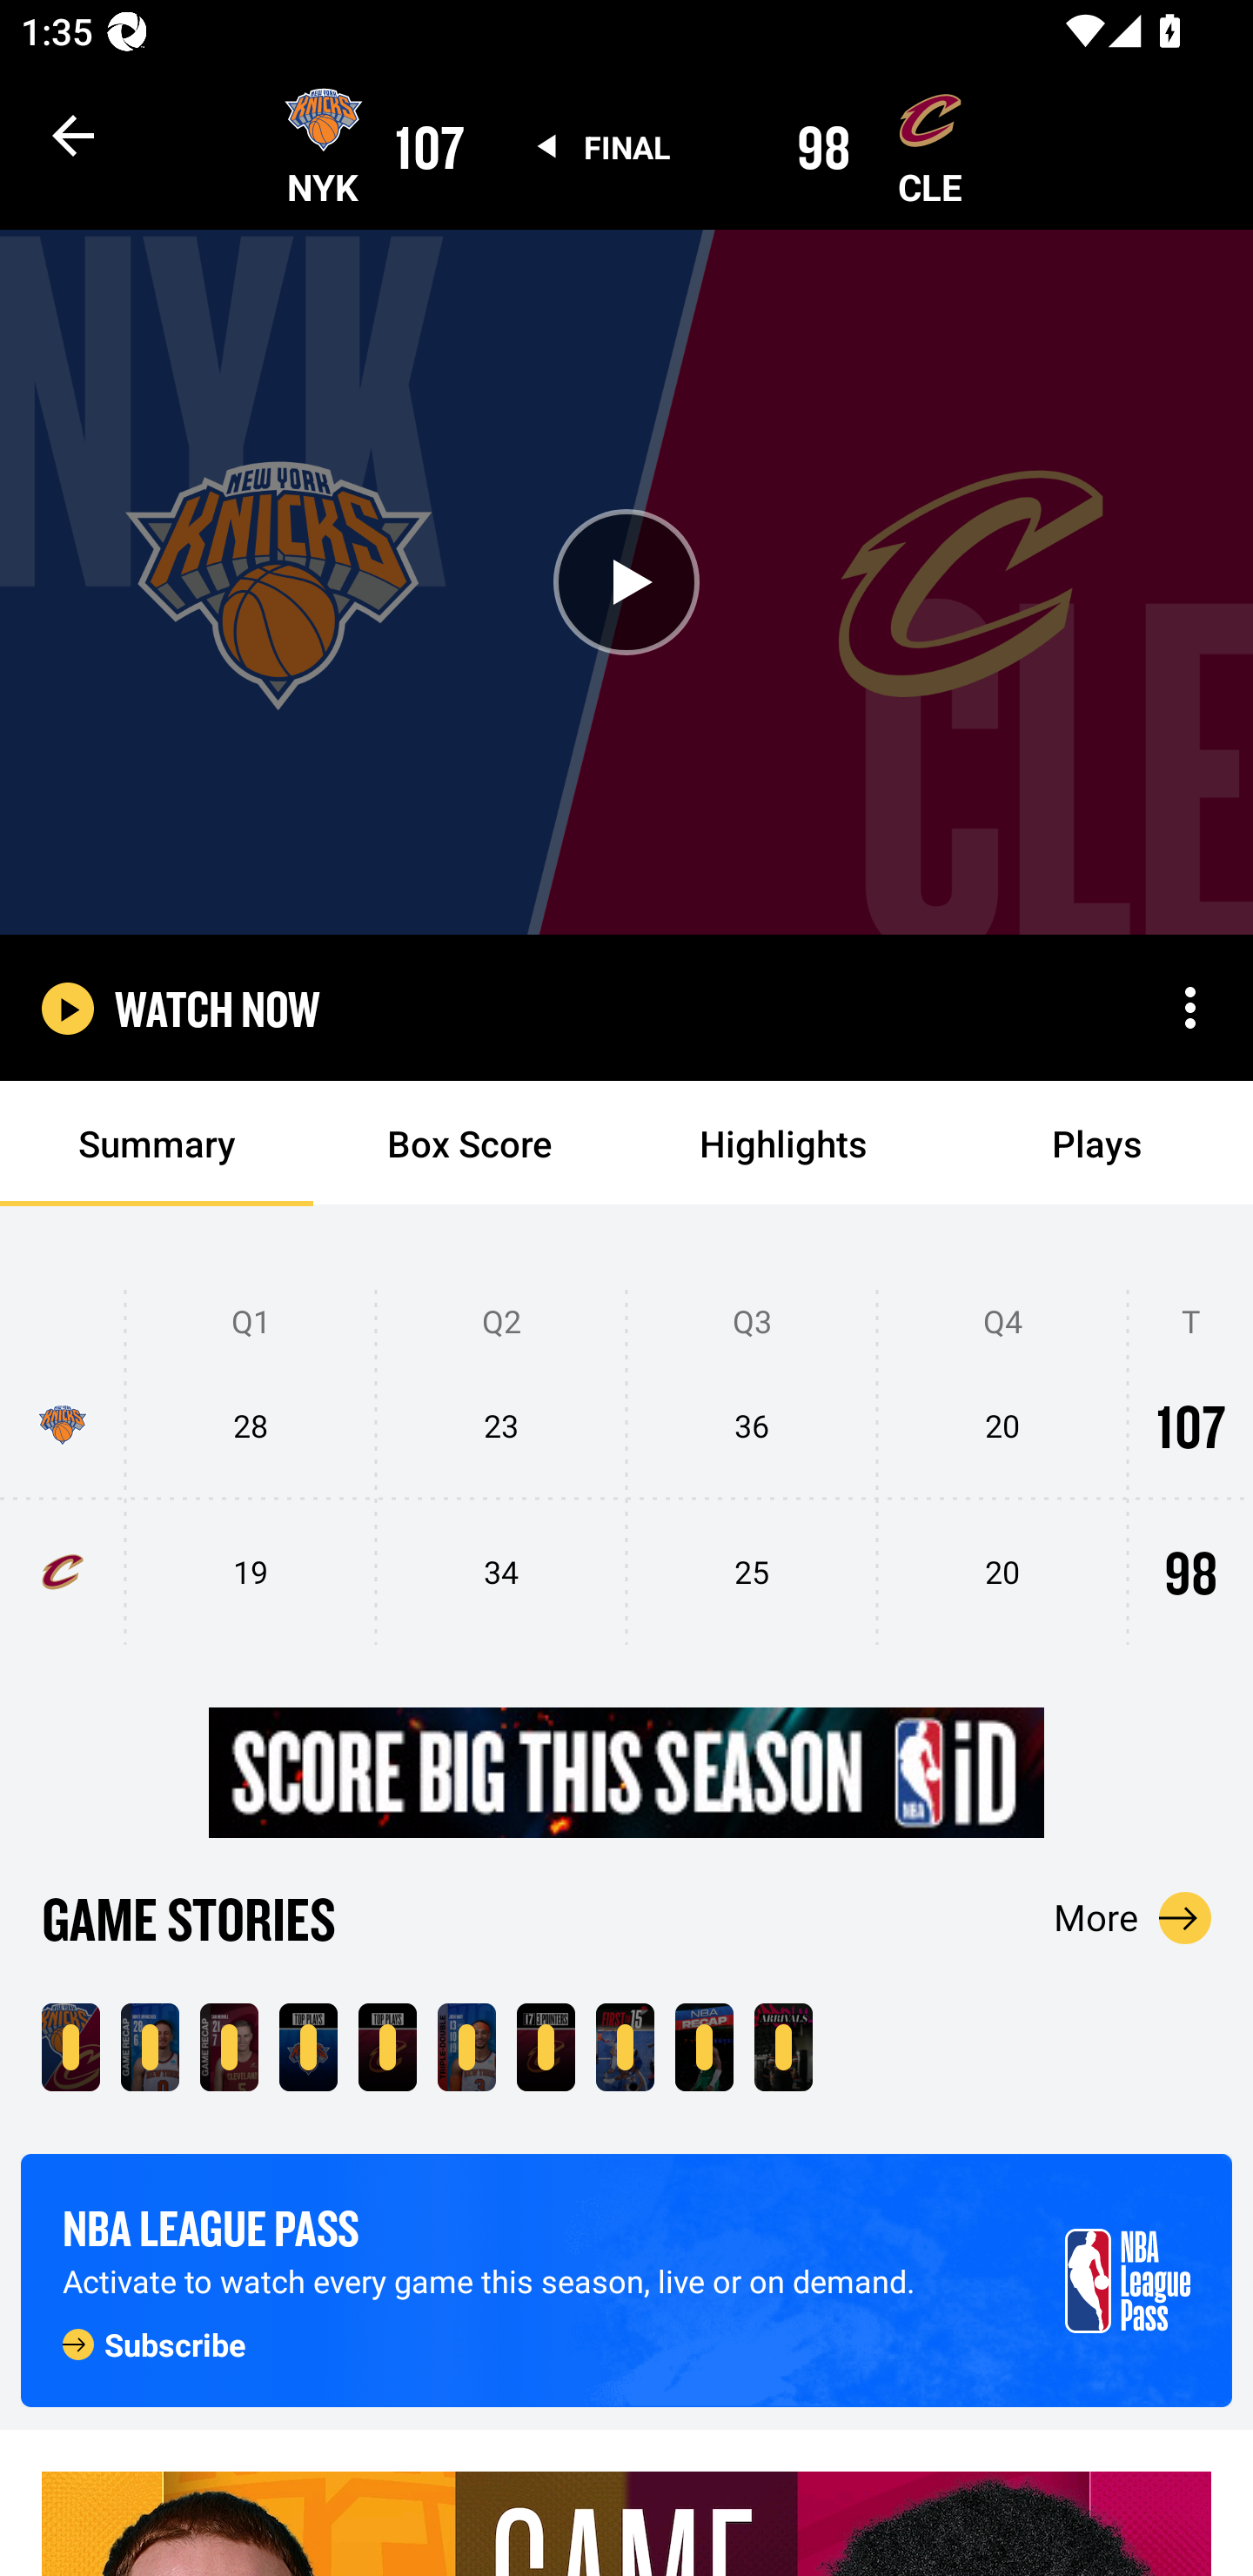 This screenshot has height=2576, width=1253. I want to click on NEW Highlights From Sam Merrill's 21-Point Game, so click(229, 2047).